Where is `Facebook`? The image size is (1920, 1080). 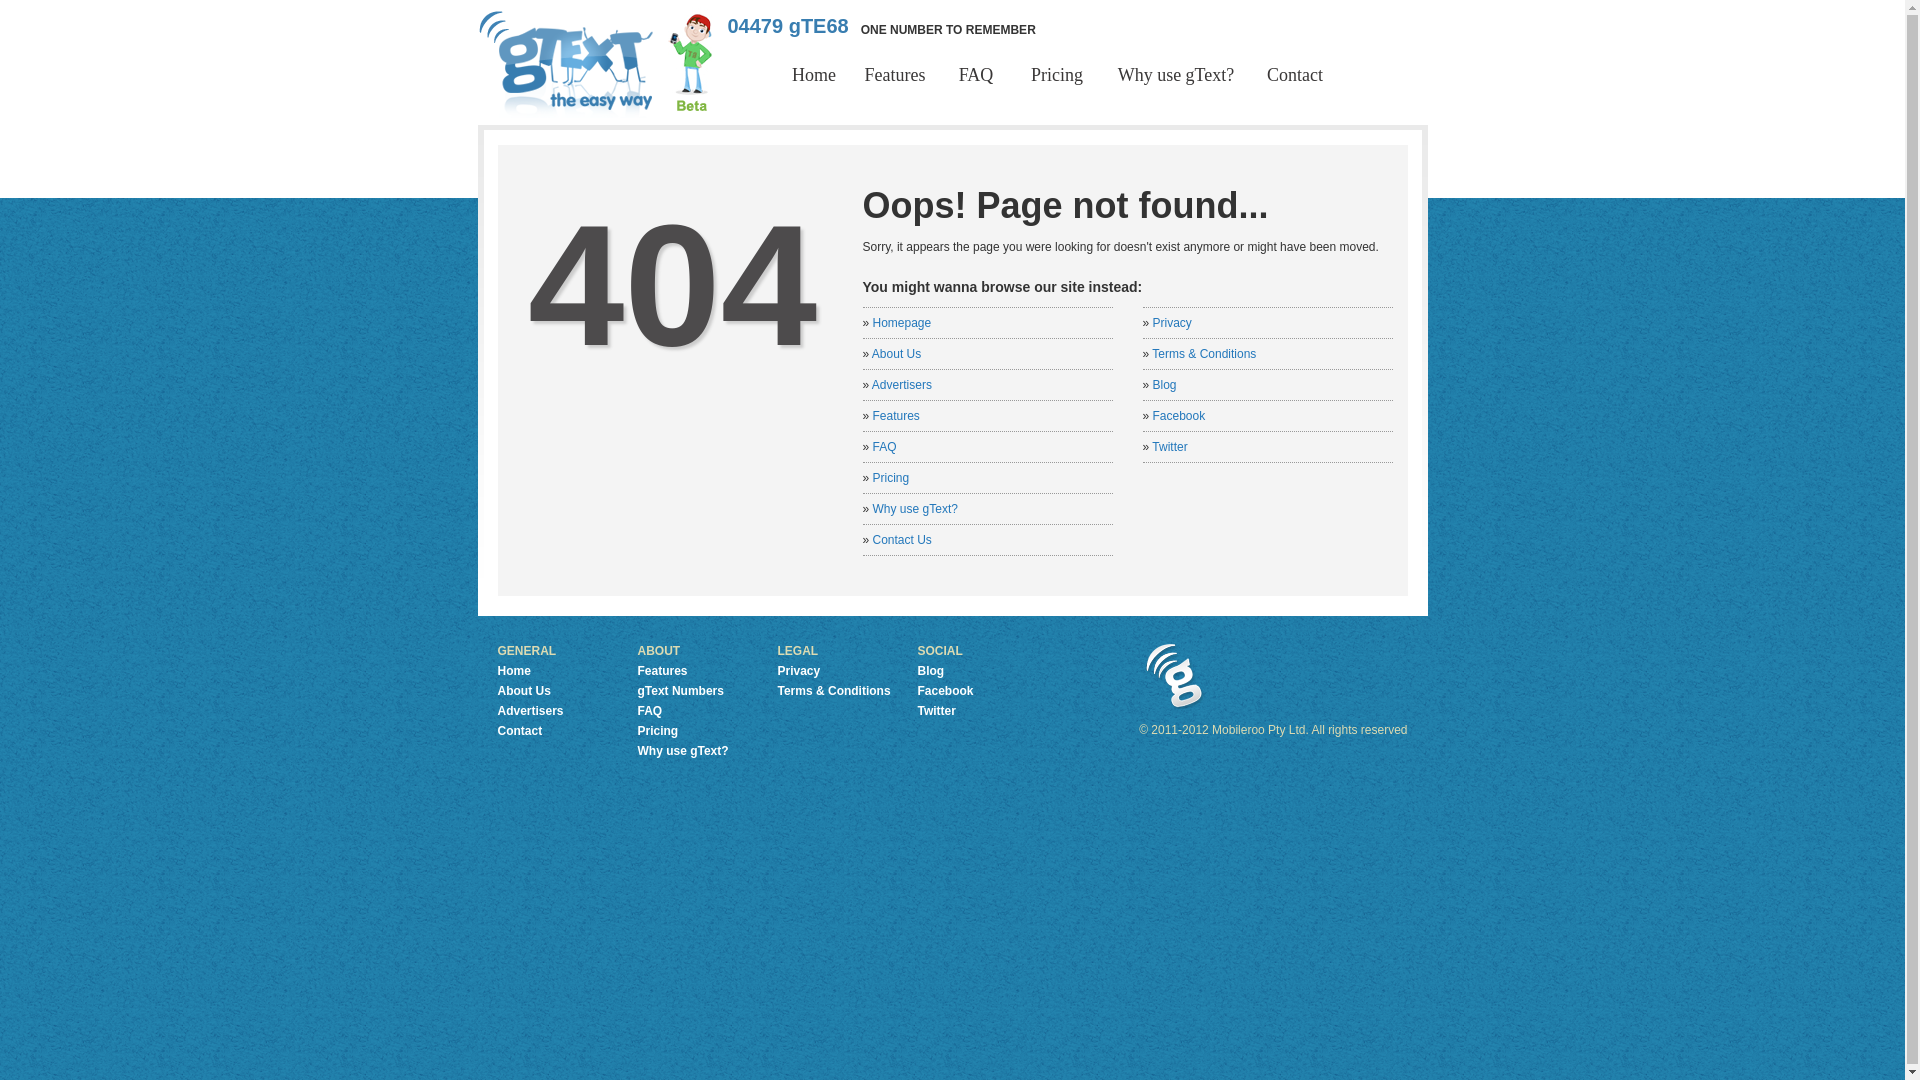 Facebook is located at coordinates (1180, 416).